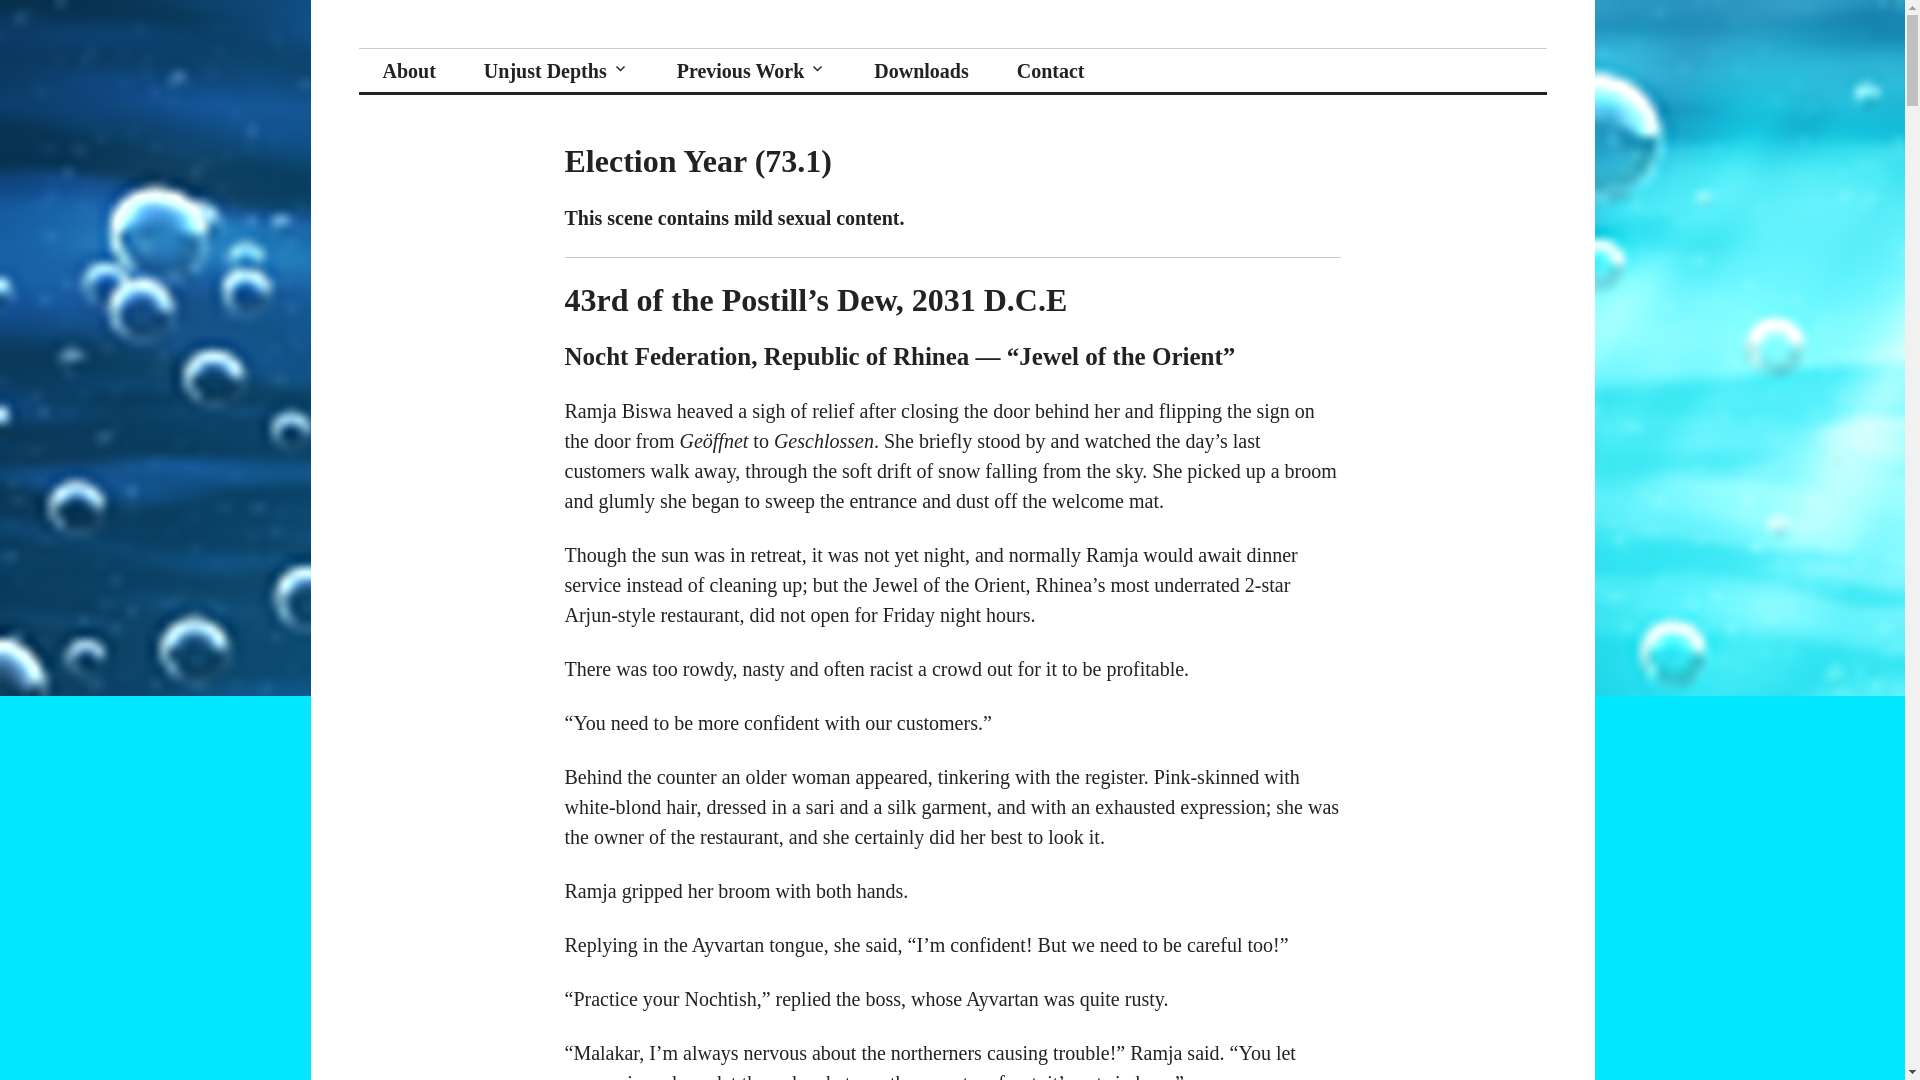 The width and height of the screenshot is (1920, 1080). What do you see at coordinates (480, 47) in the screenshot?
I see `Unjust Depths` at bounding box center [480, 47].